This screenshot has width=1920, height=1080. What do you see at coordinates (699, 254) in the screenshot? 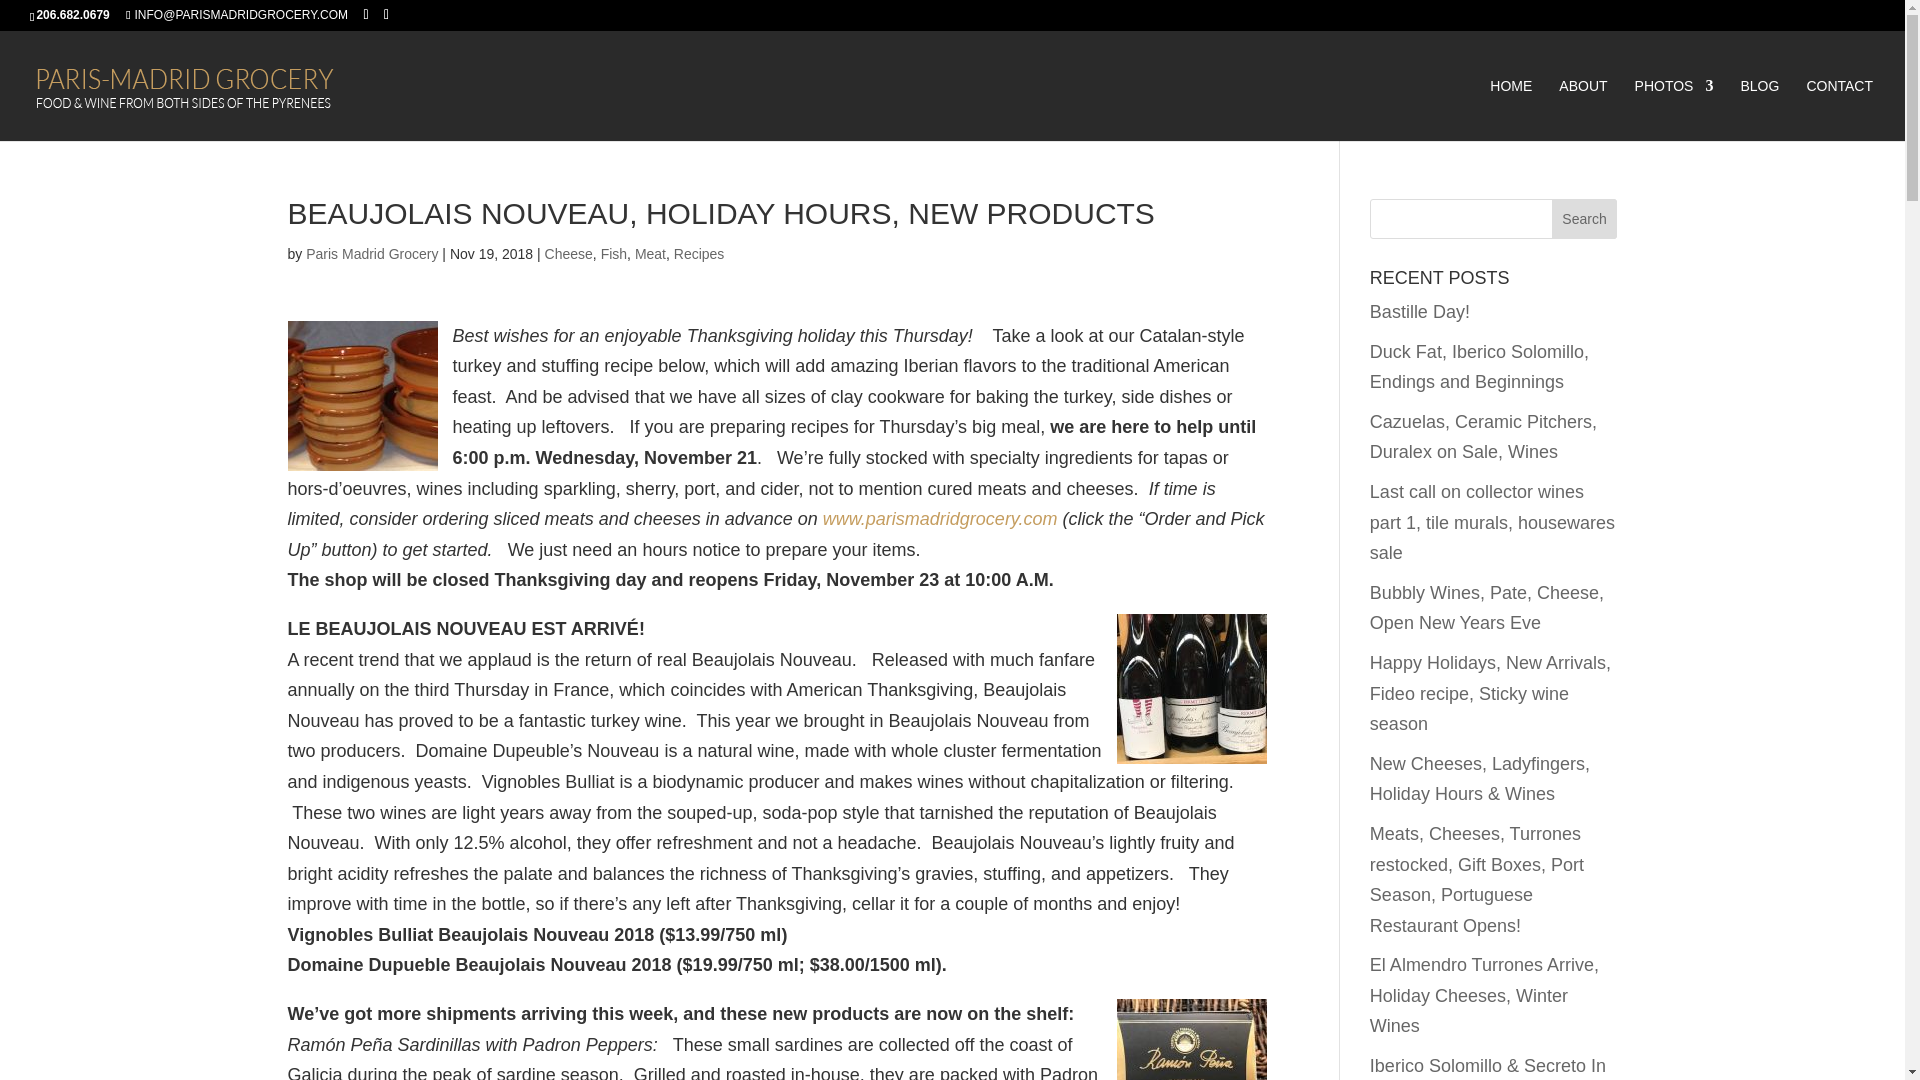
I see `Recipes` at bounding box center [699, 254].